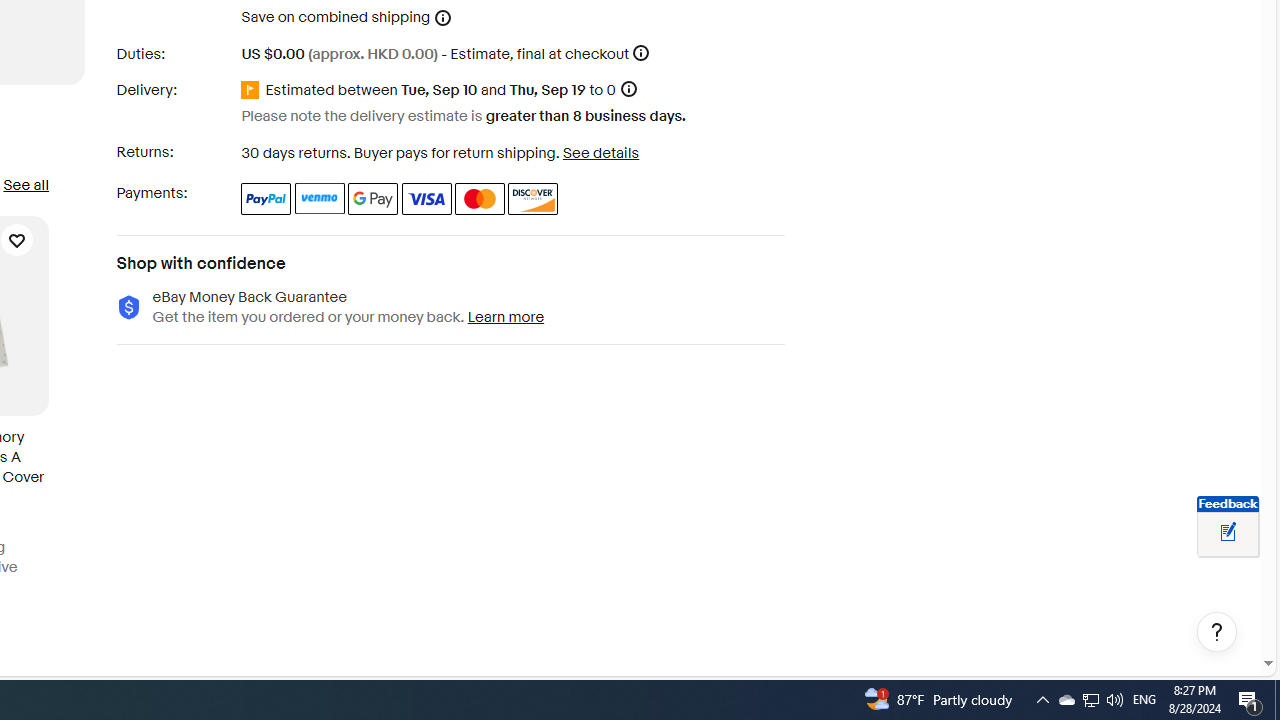 The height and width of the screenshot is (720, 1280). Describe the element at coordinates (628, 90) in the screenshot. I see `Information - Estimated delivery date - opens a layer` at that location.